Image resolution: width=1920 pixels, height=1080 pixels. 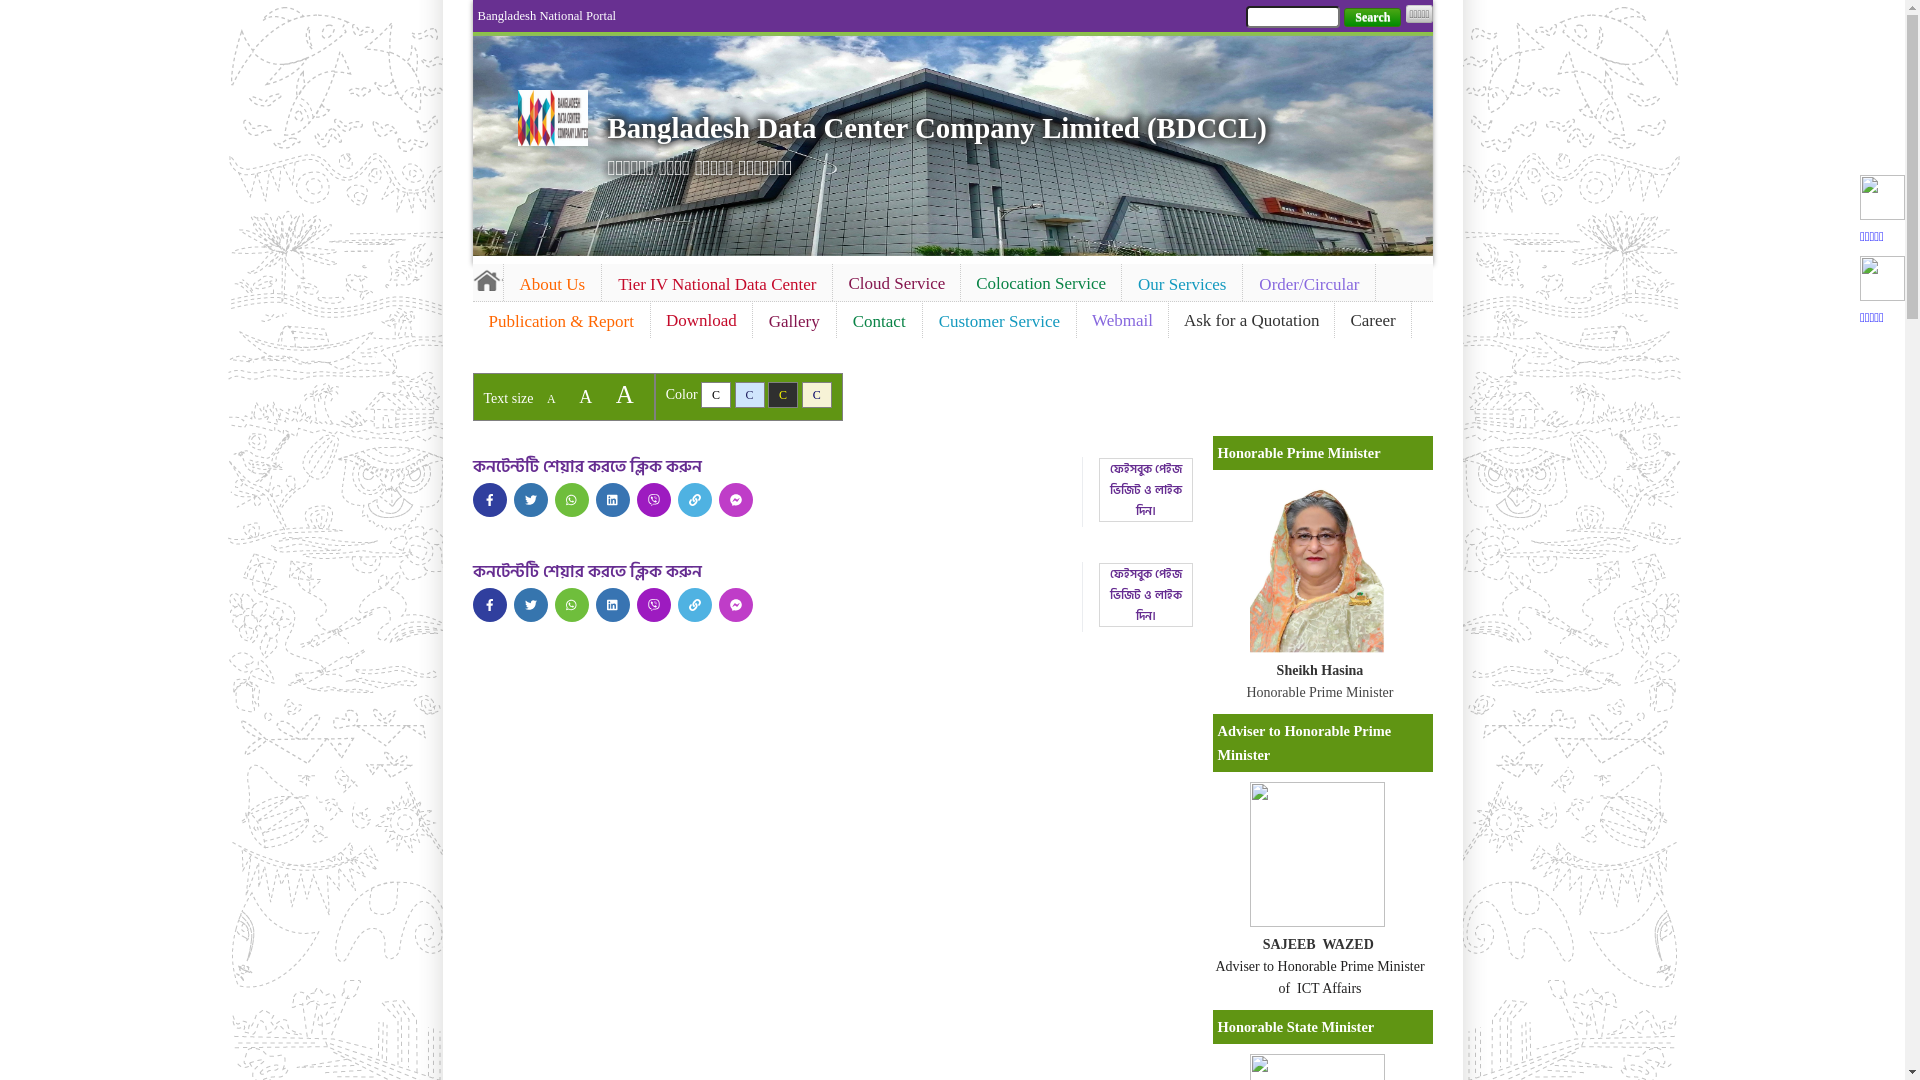 What do you see at coordinates (817, 395) in the screenshot?
I see `C` at bounding box center [817, 395].